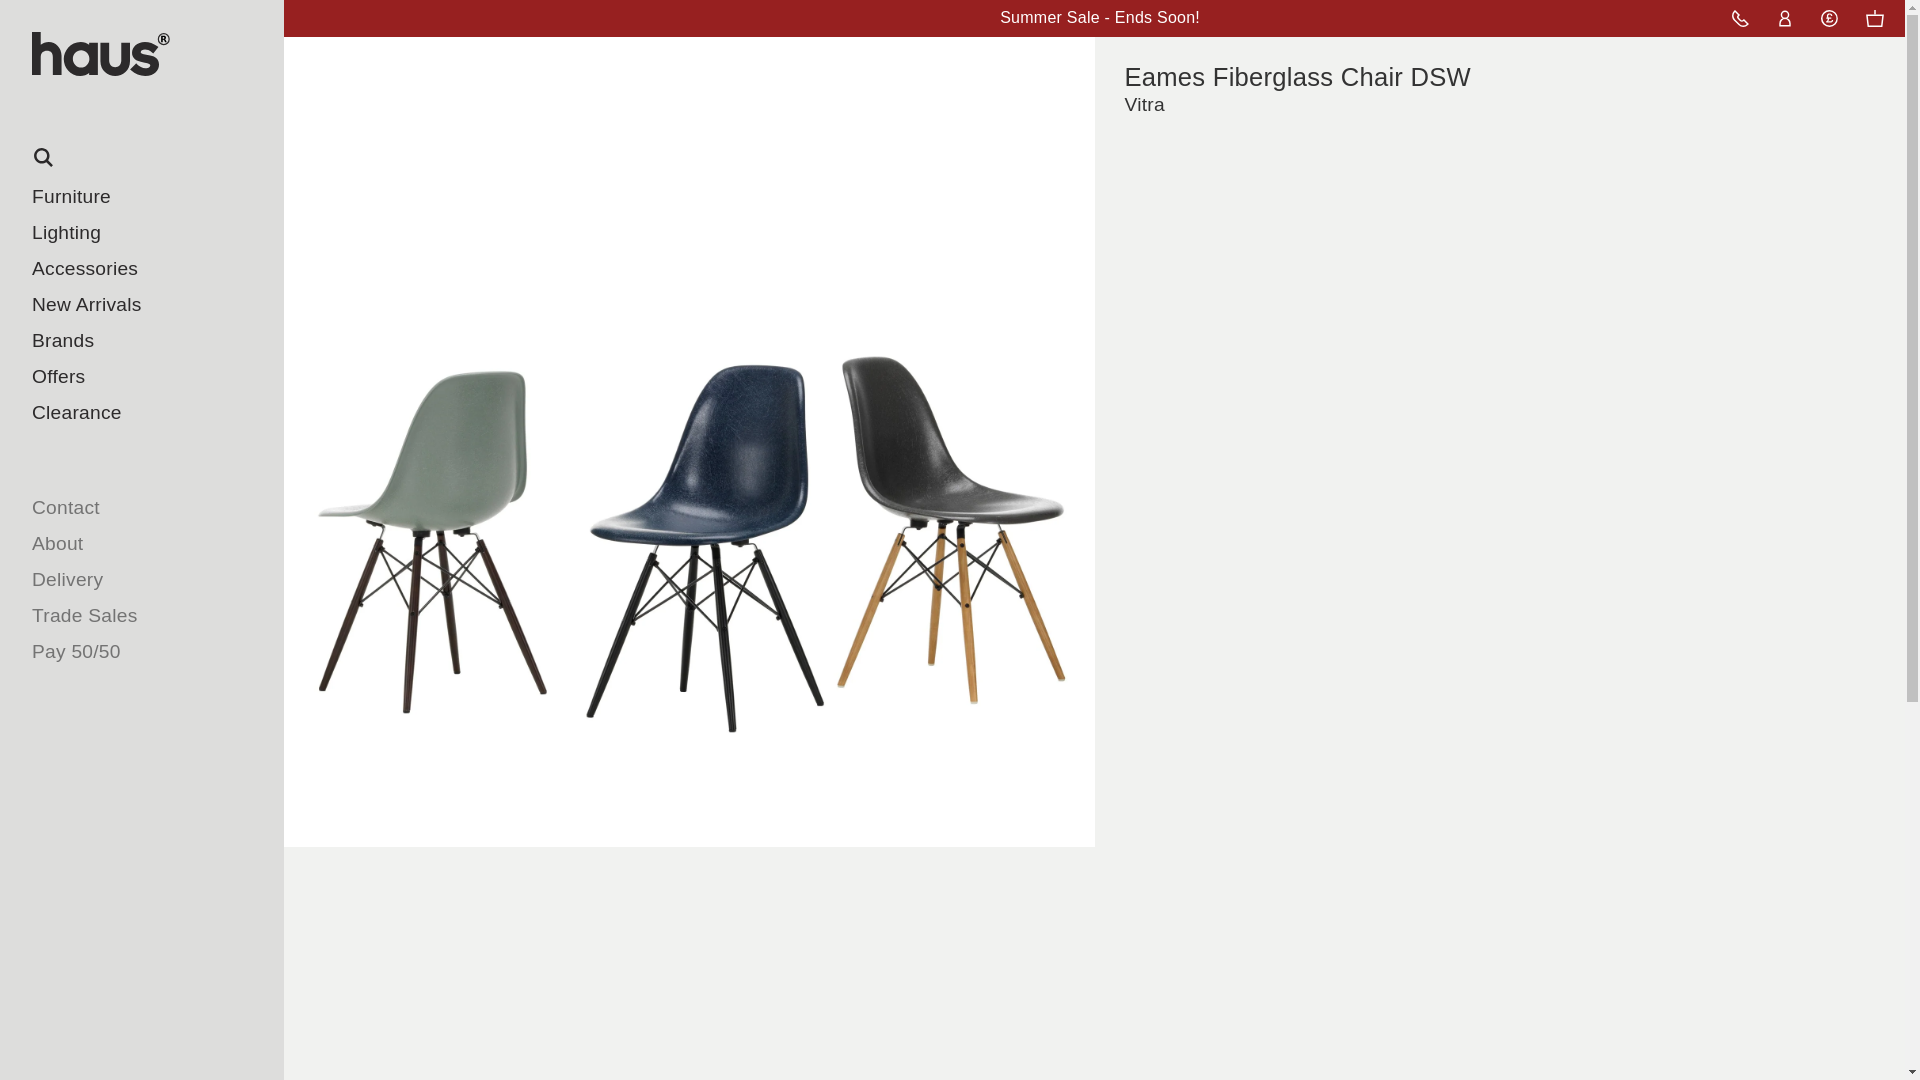 The width and height of the screenshot is (1920, 1080). Describe the element at coordinates (142, 232) in the screenshot. I see `Lighting` at that location.